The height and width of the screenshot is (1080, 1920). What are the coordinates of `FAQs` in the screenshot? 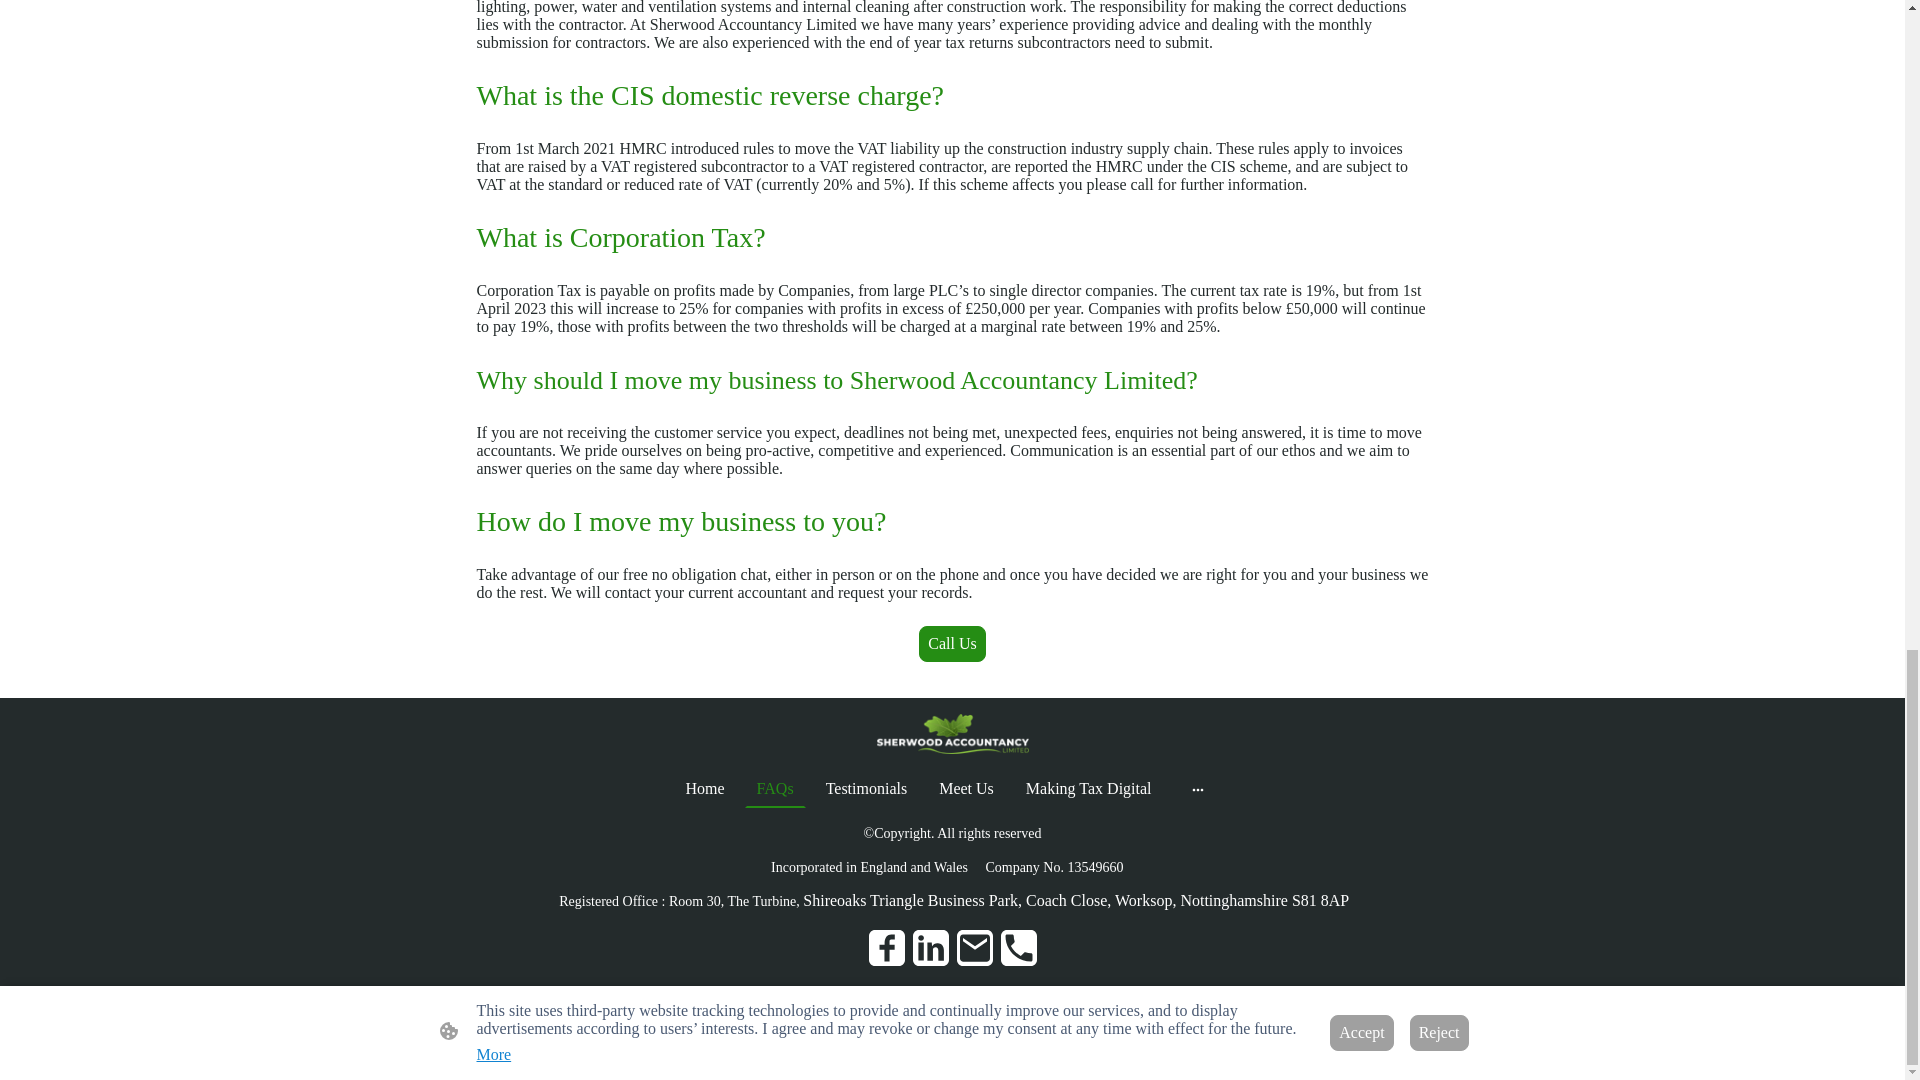 It's located at (775, 788).